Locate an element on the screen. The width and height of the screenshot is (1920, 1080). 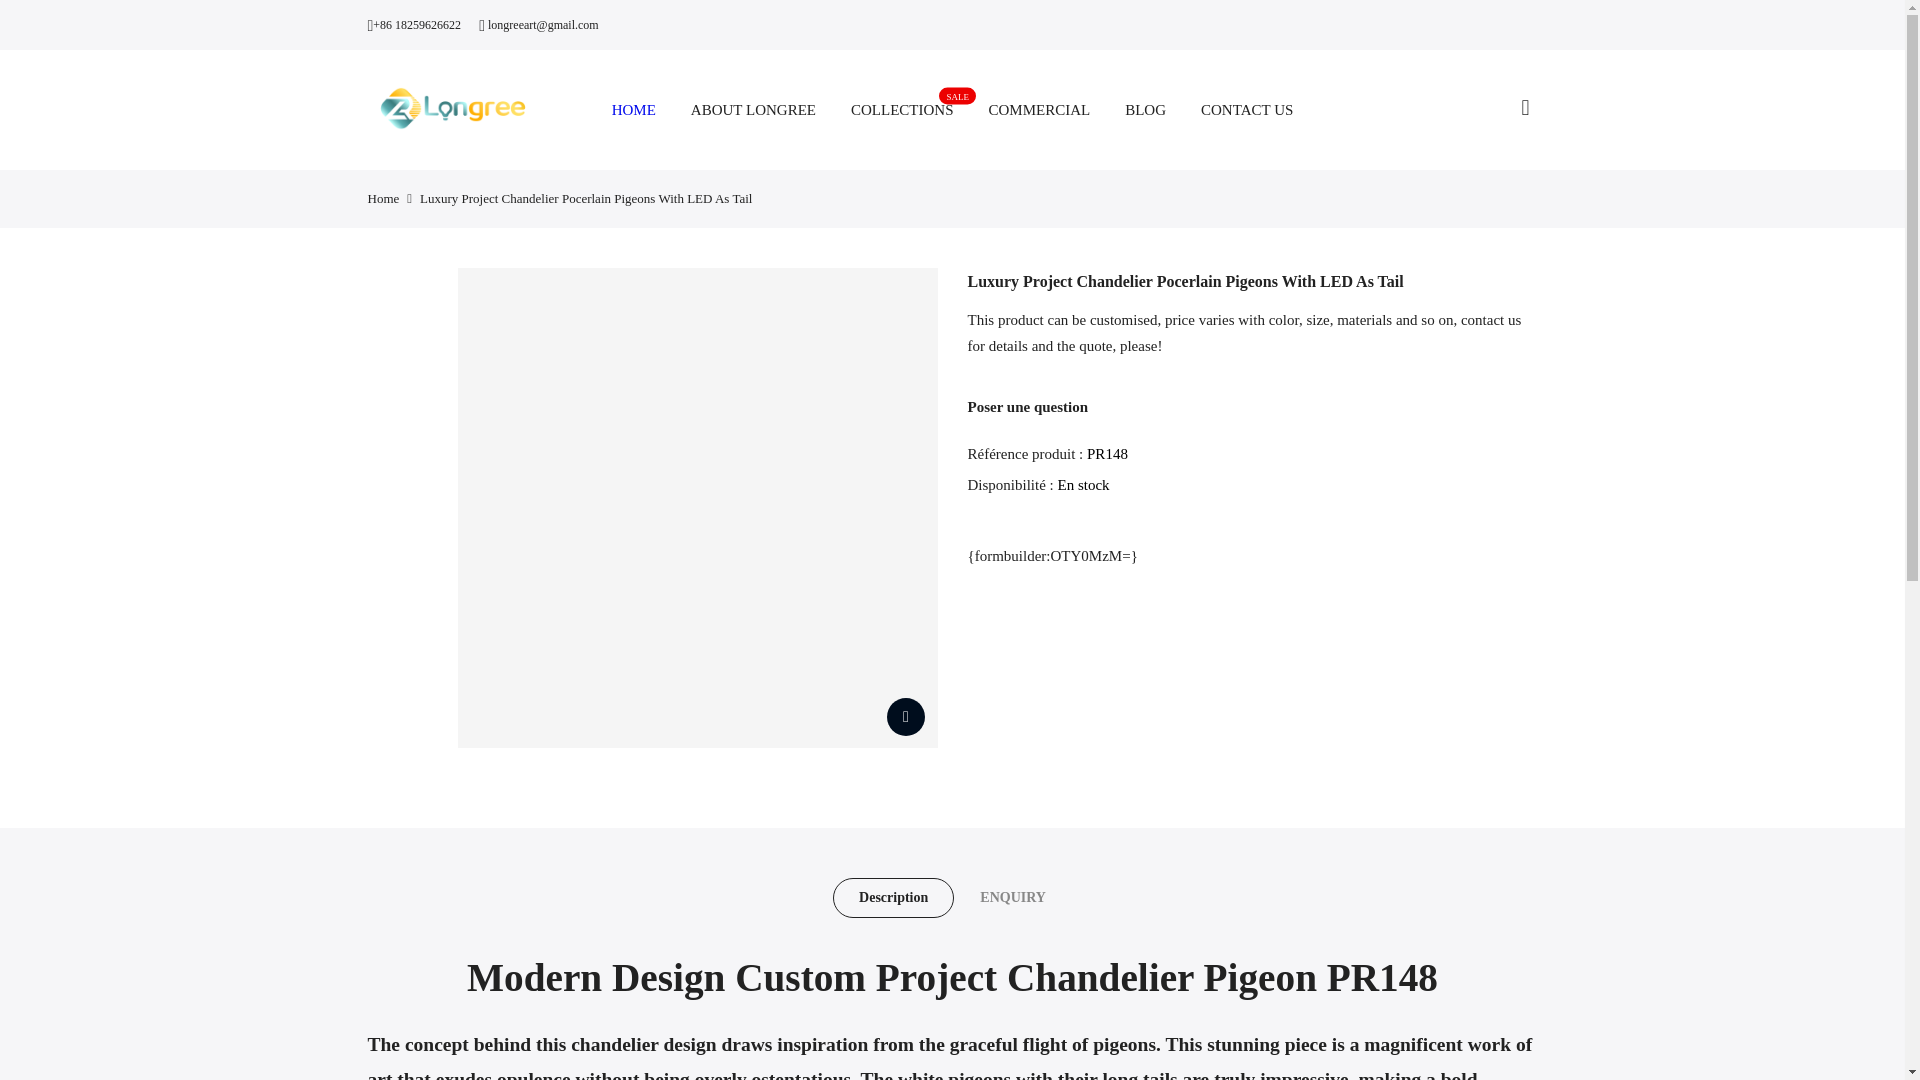
GLASS WALL PLATES is located at coordinates (902, 109).